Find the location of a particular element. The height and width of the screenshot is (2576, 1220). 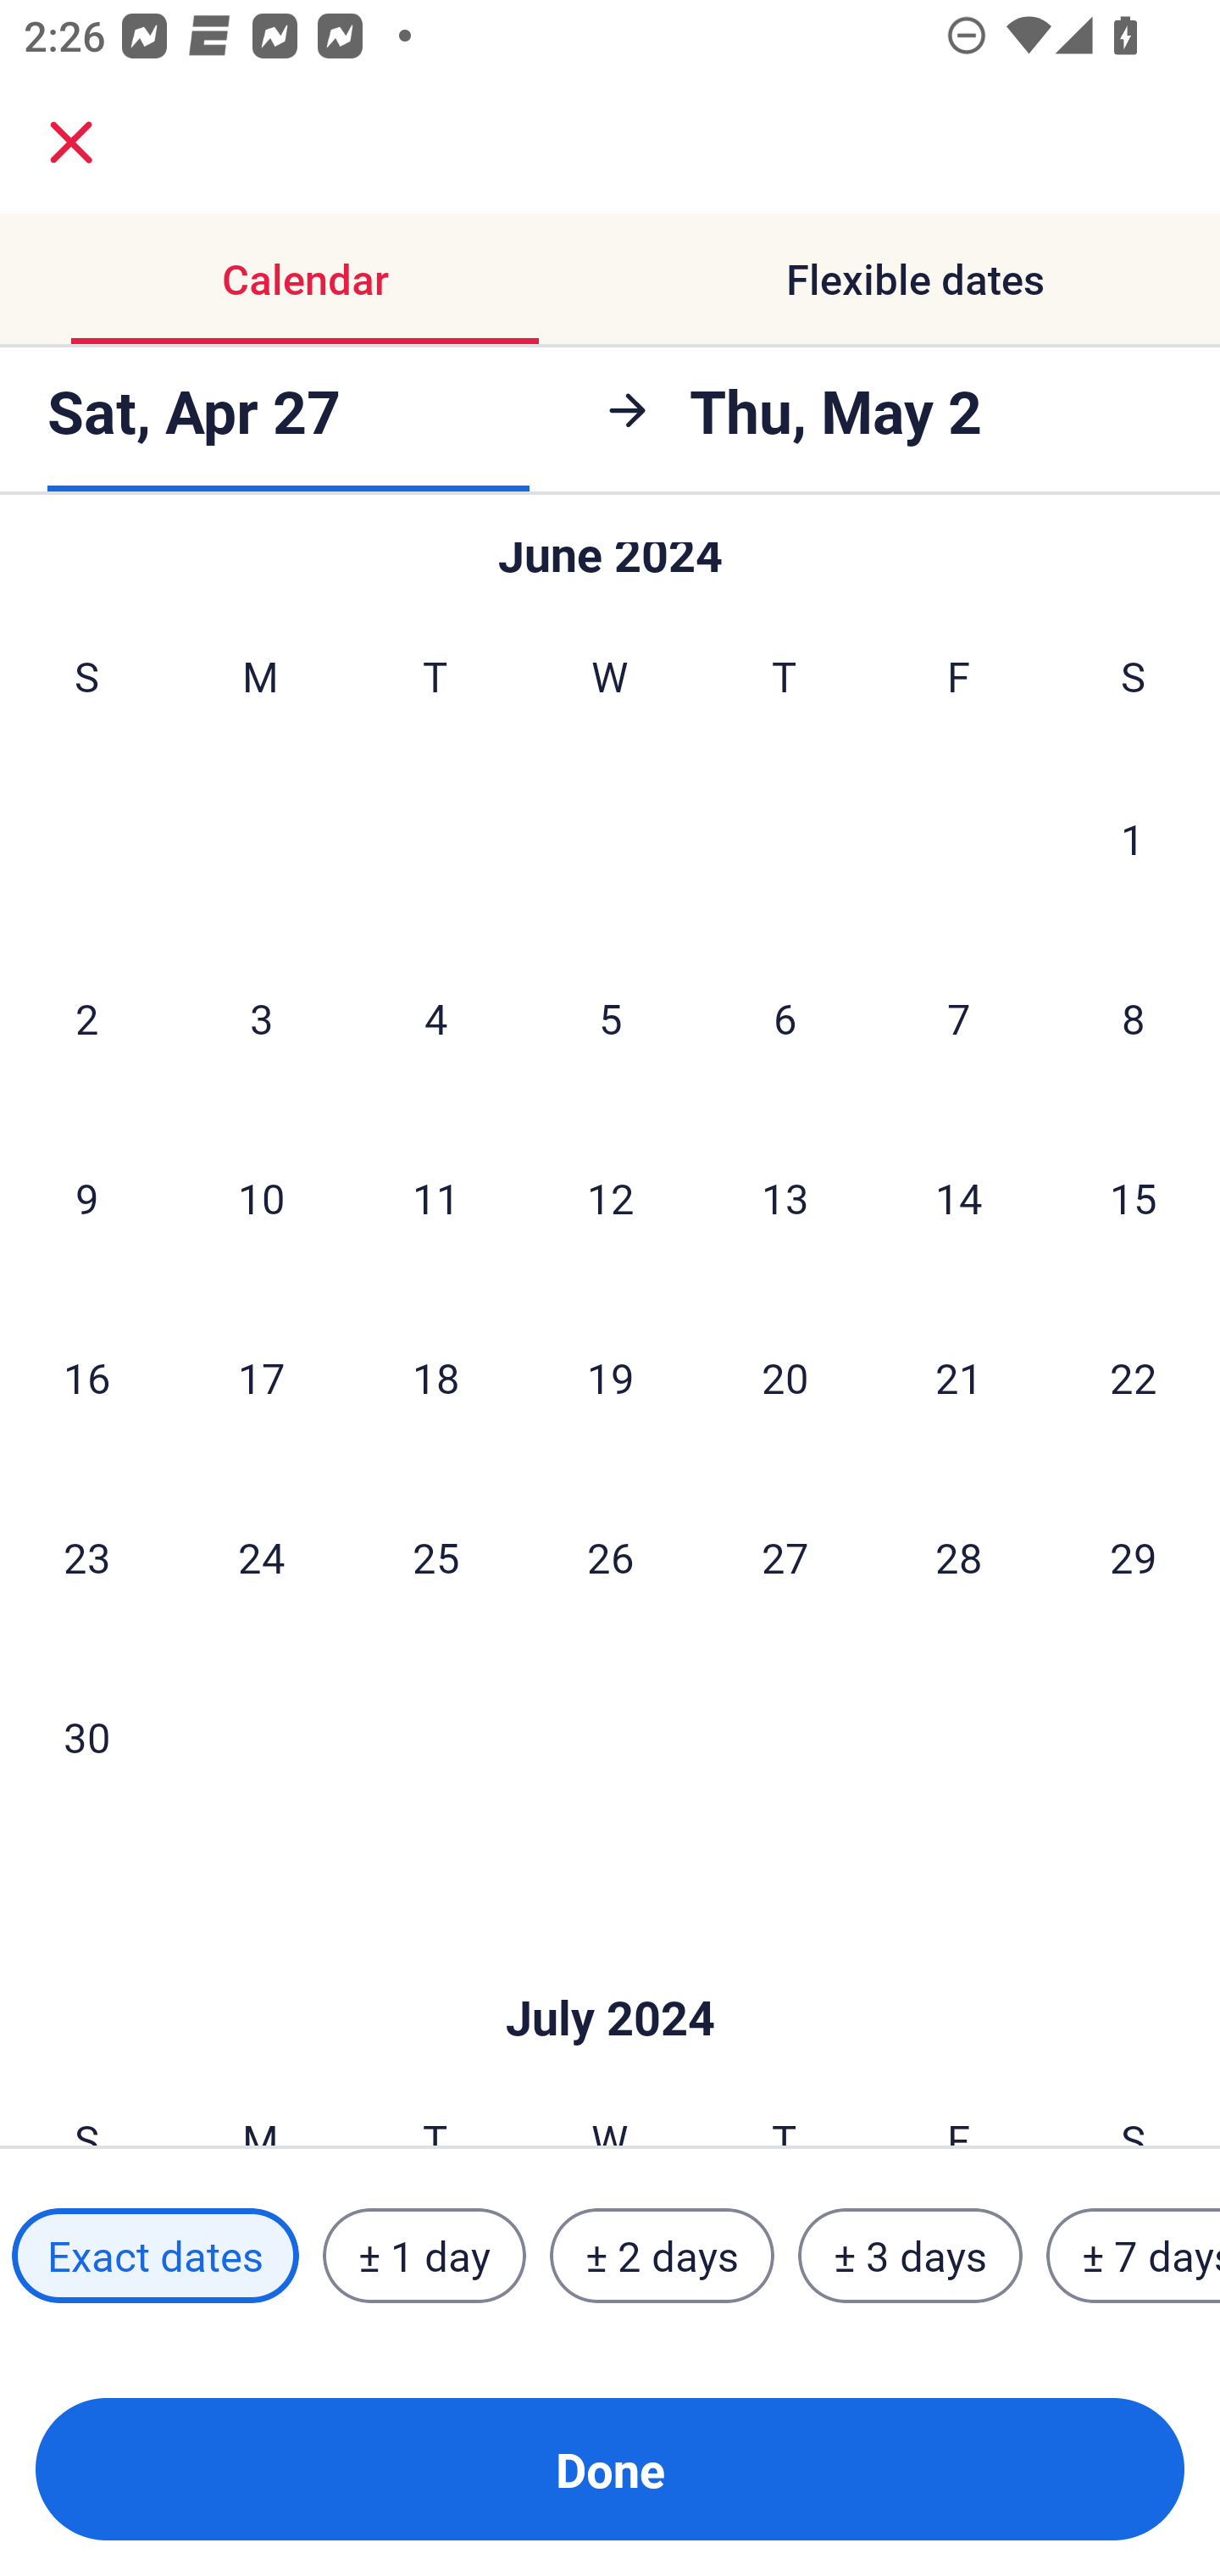

± 7 days is located at coordinates (1134, 2255).